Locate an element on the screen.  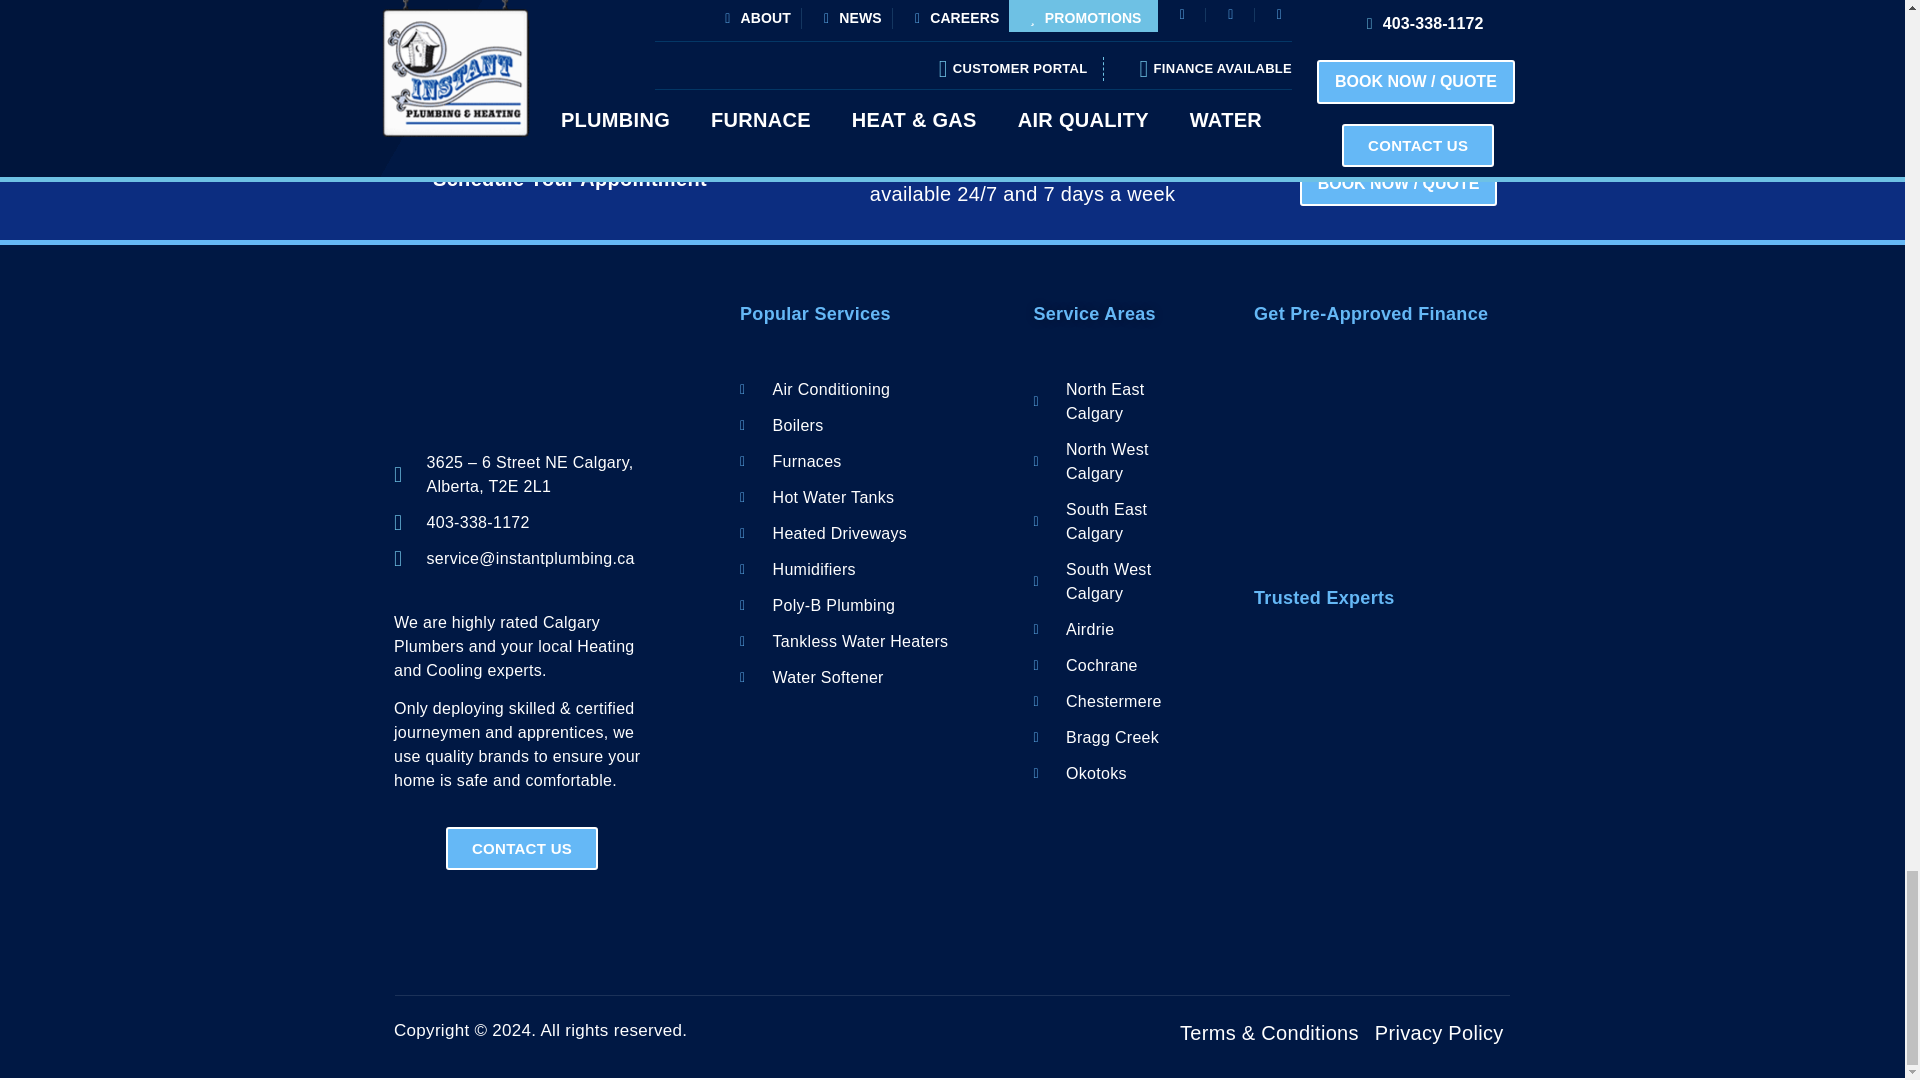
bbb-1501 is located at coordinates (1382, 683).